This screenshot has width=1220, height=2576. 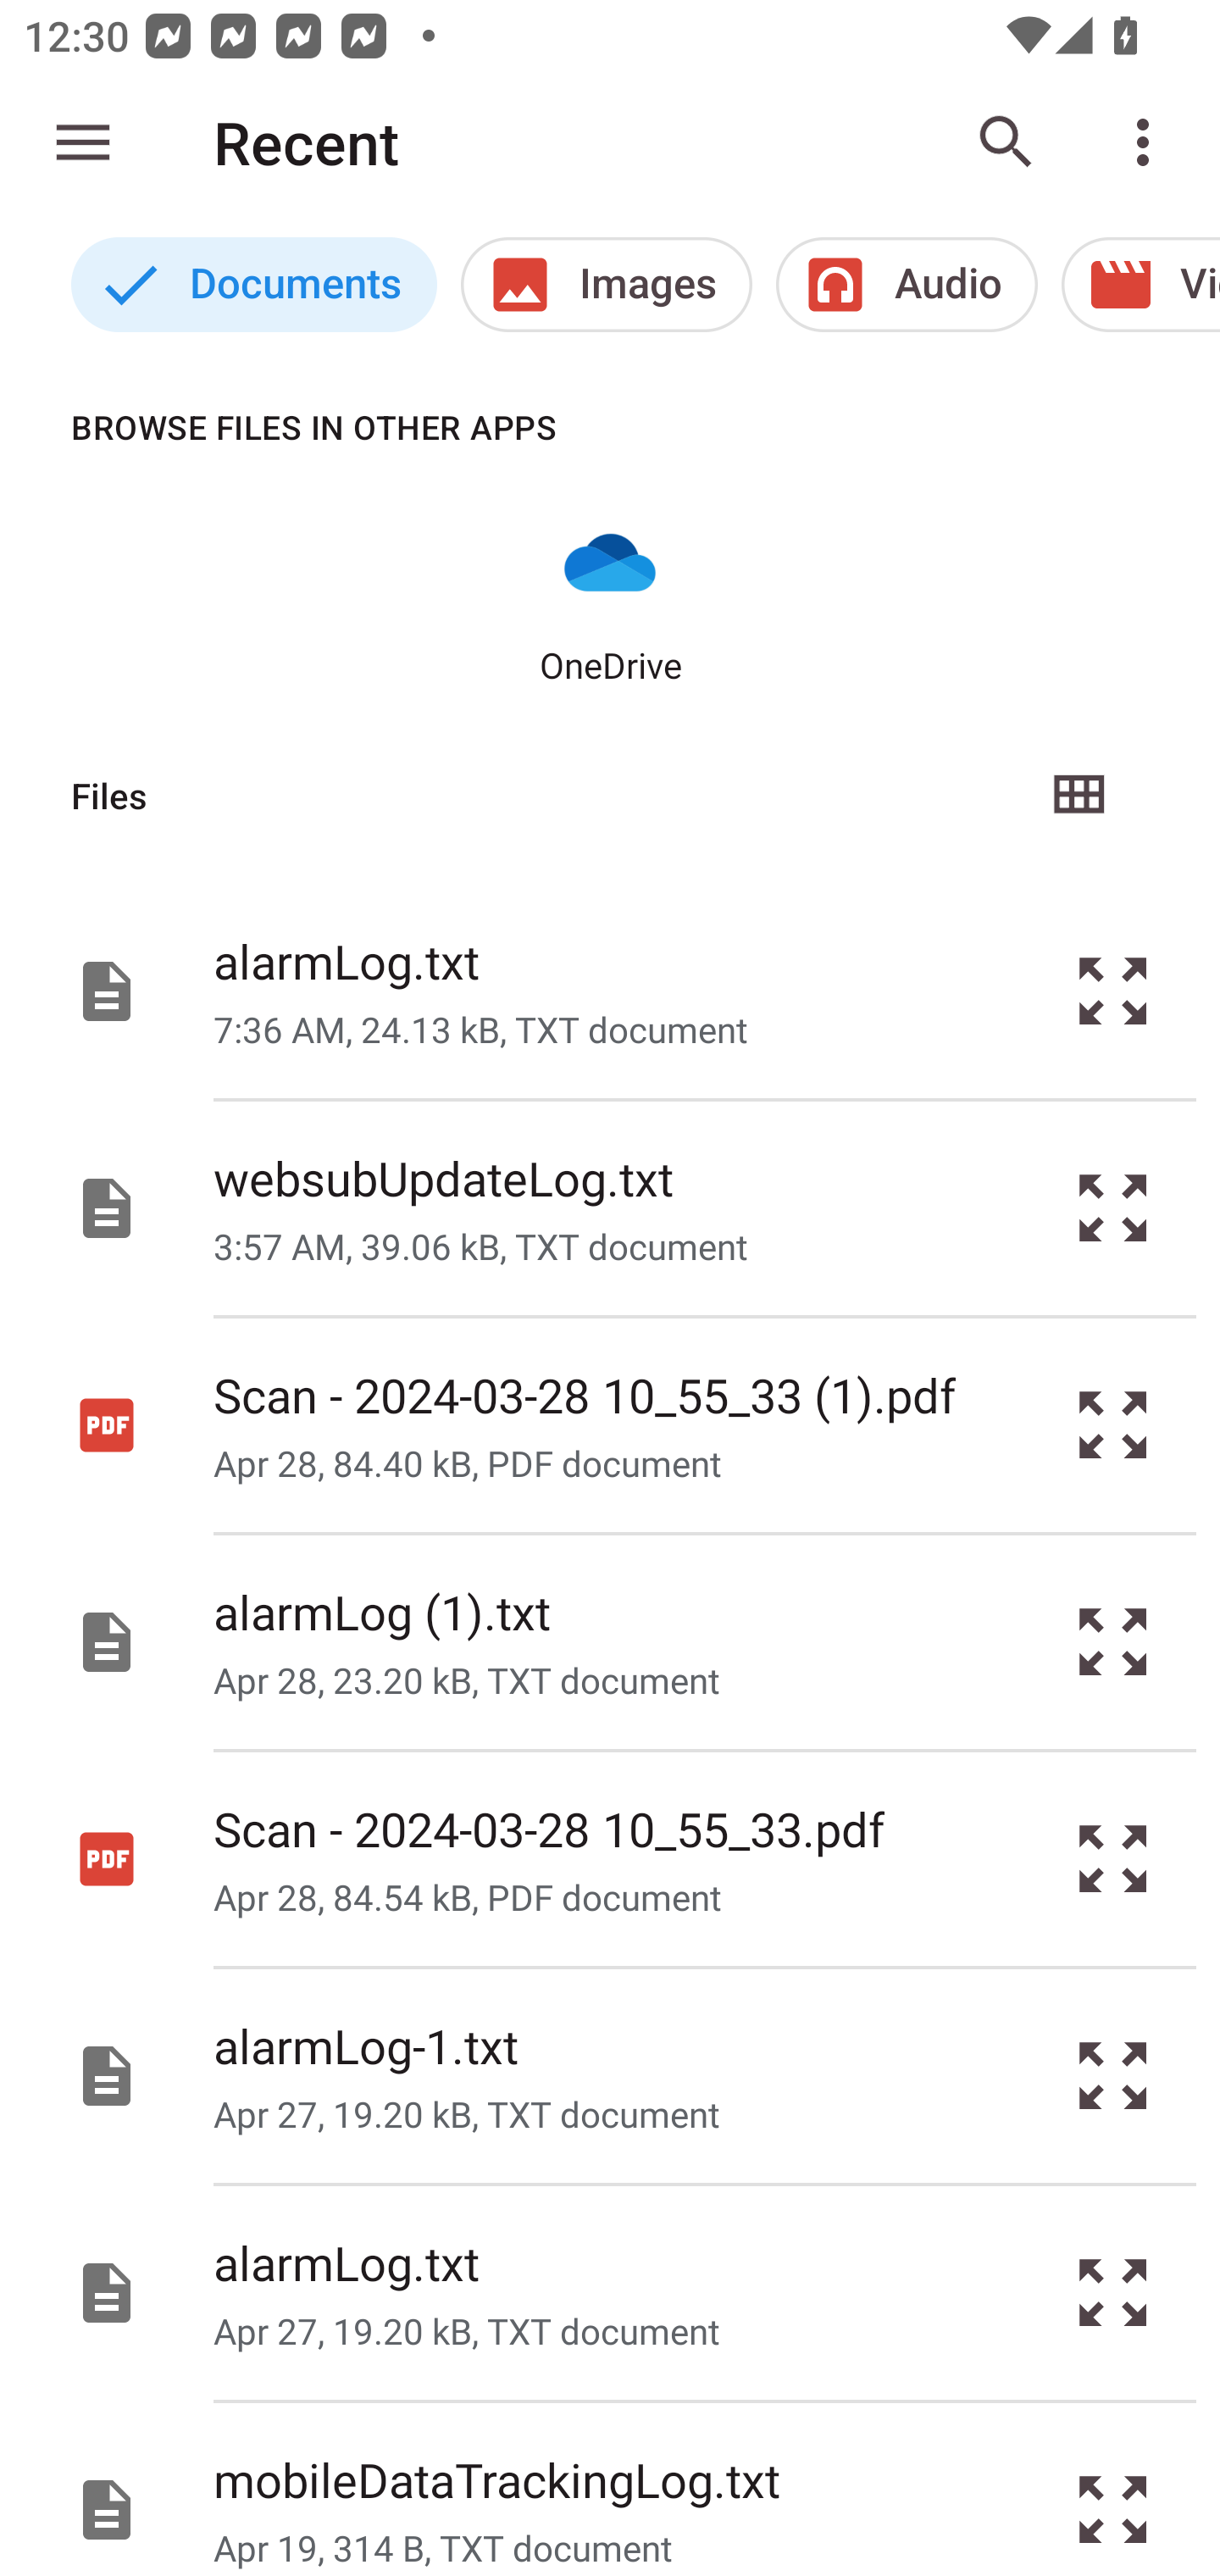 I want to click on Audio, so click(x=907, y=285).